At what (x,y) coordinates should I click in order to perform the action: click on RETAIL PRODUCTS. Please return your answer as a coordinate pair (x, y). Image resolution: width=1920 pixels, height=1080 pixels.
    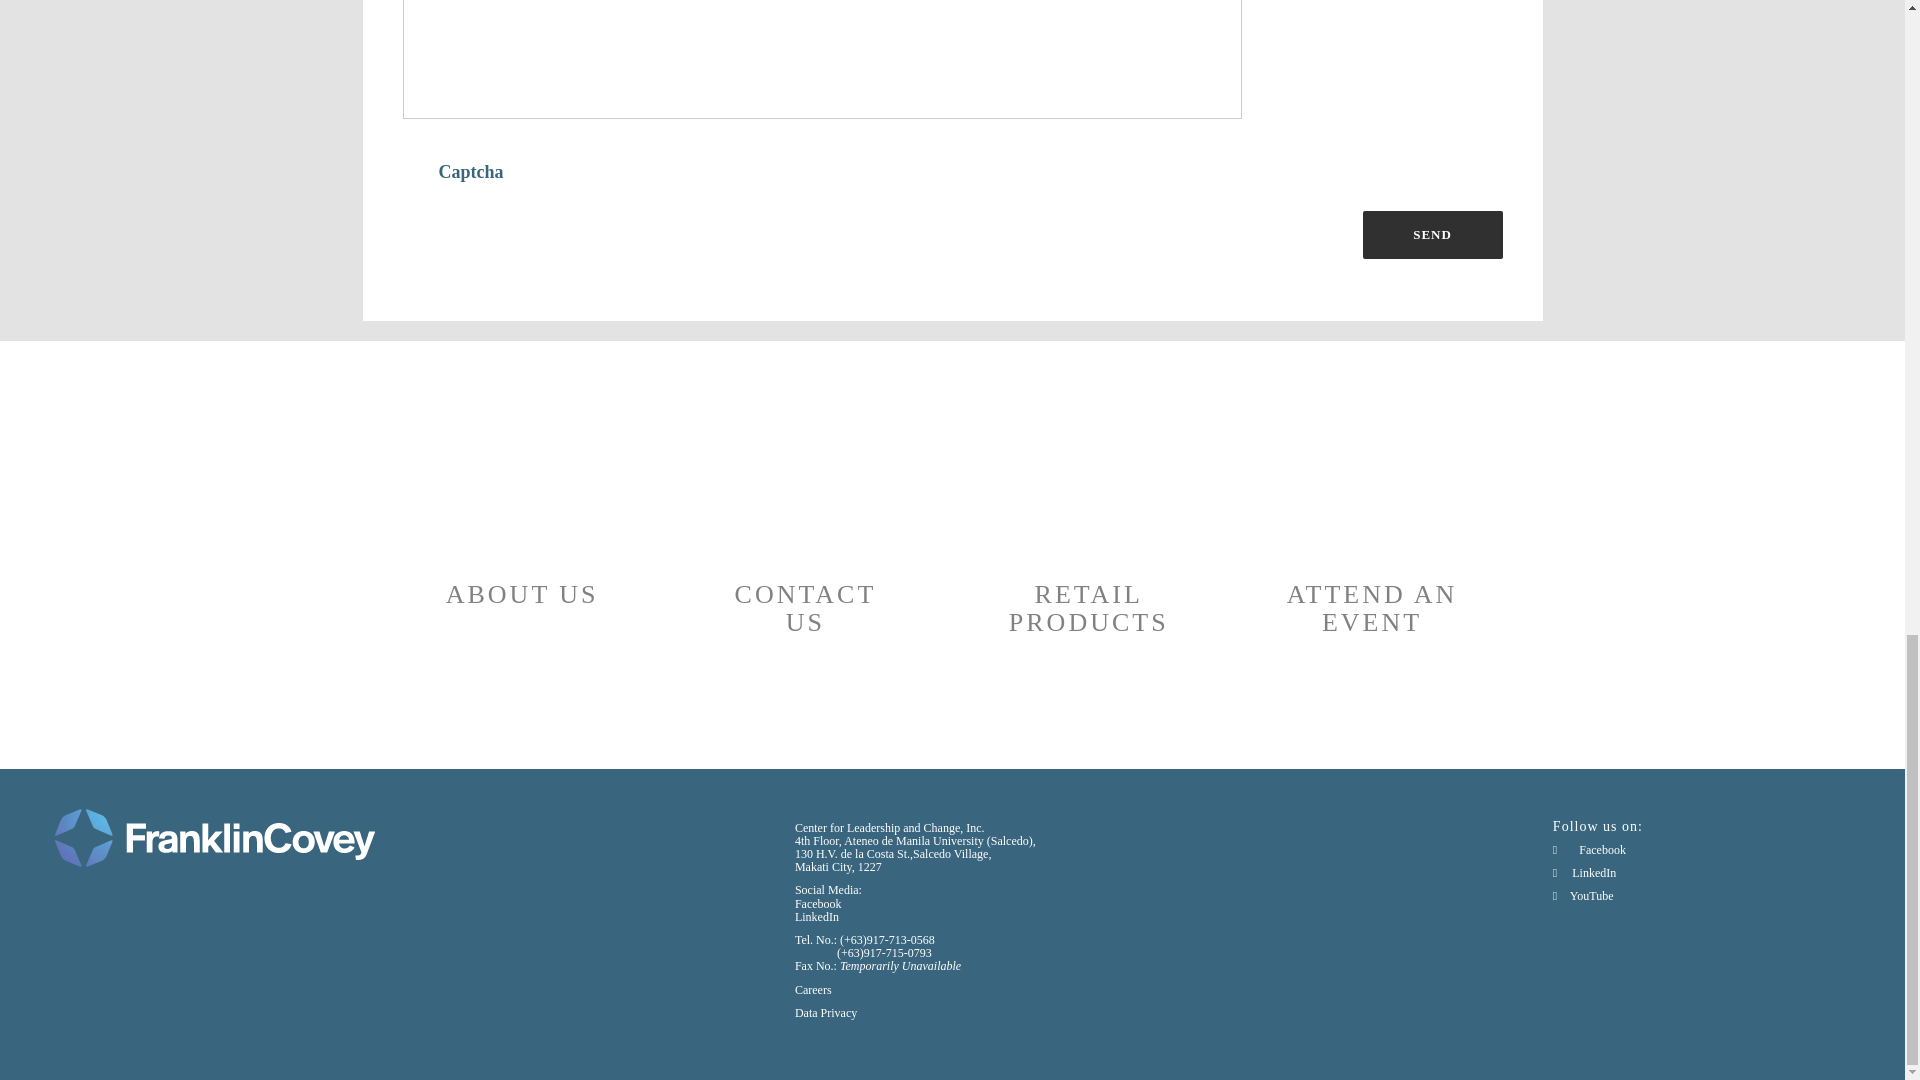
    Looking at the image, I should click on (1088, 537).